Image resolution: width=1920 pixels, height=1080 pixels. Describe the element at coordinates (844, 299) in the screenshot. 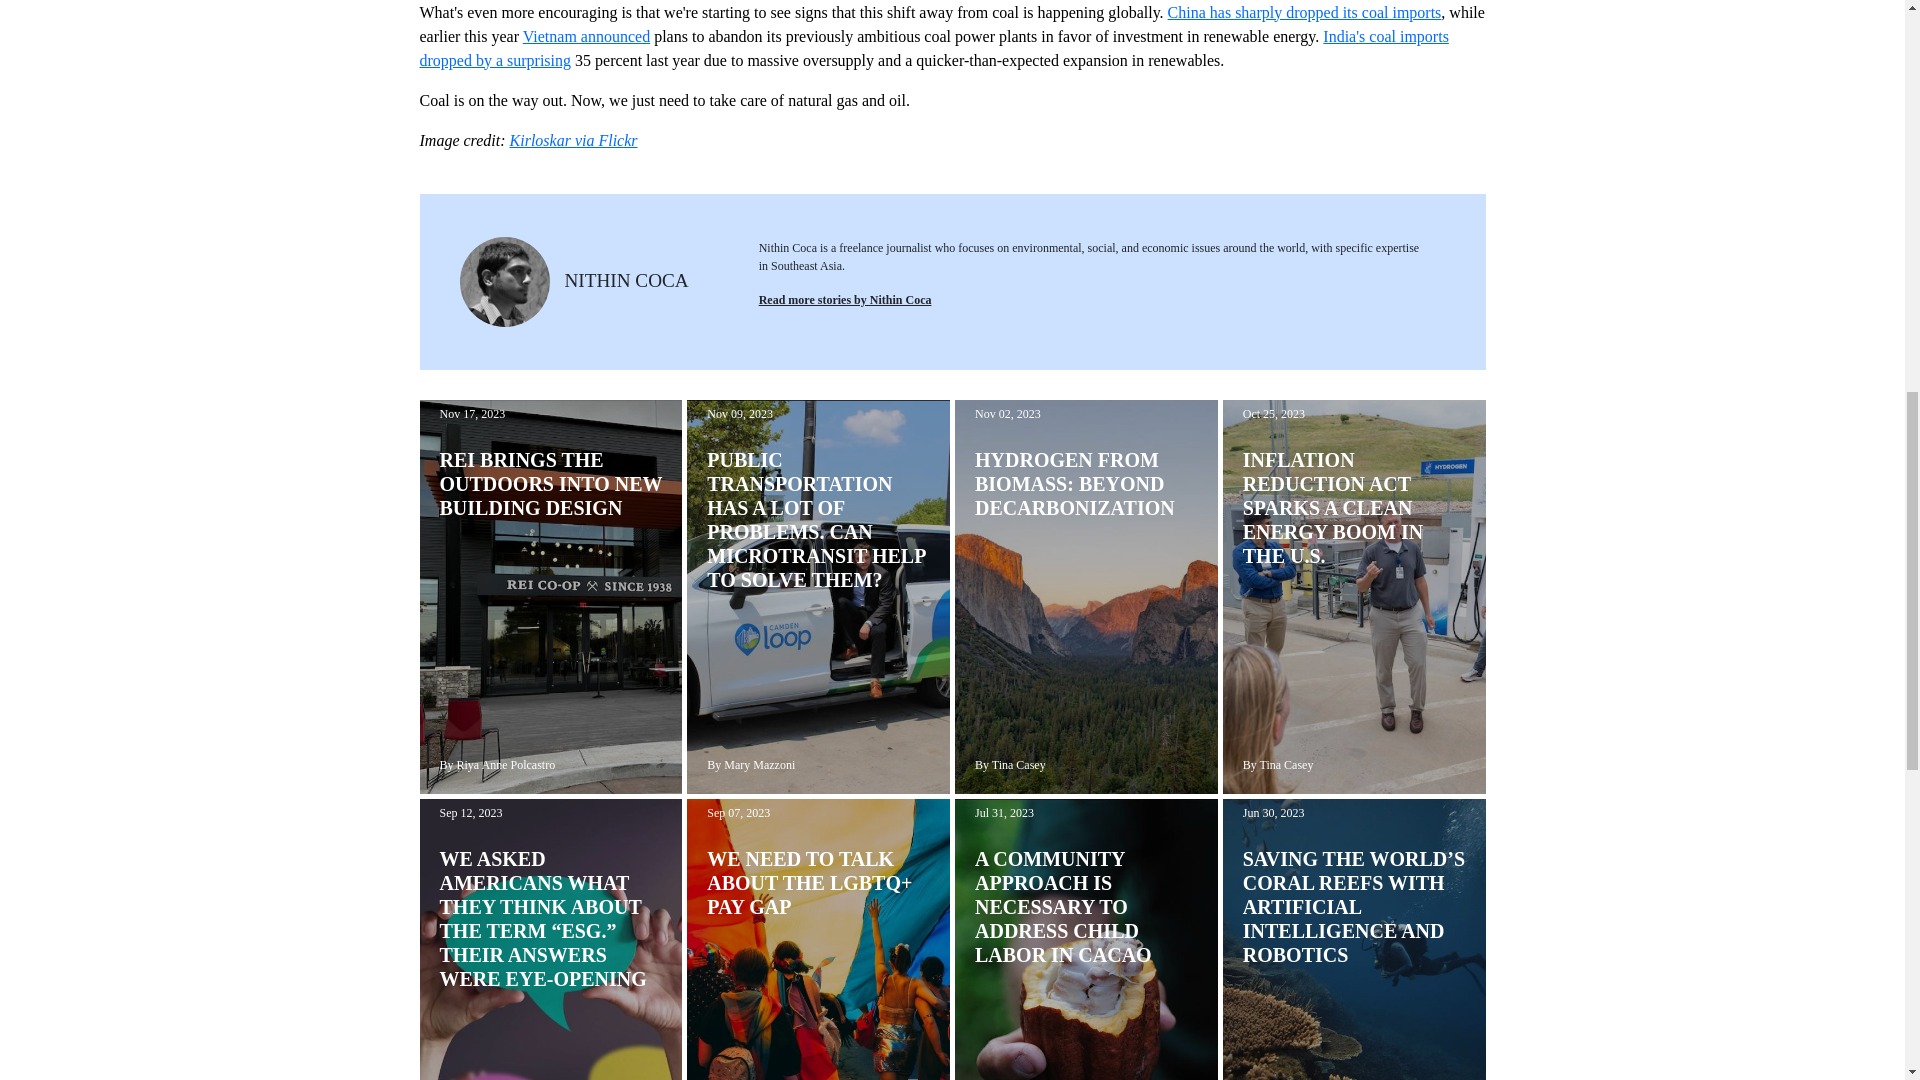

I see `Read more stories by Nithin Coca` at that location.